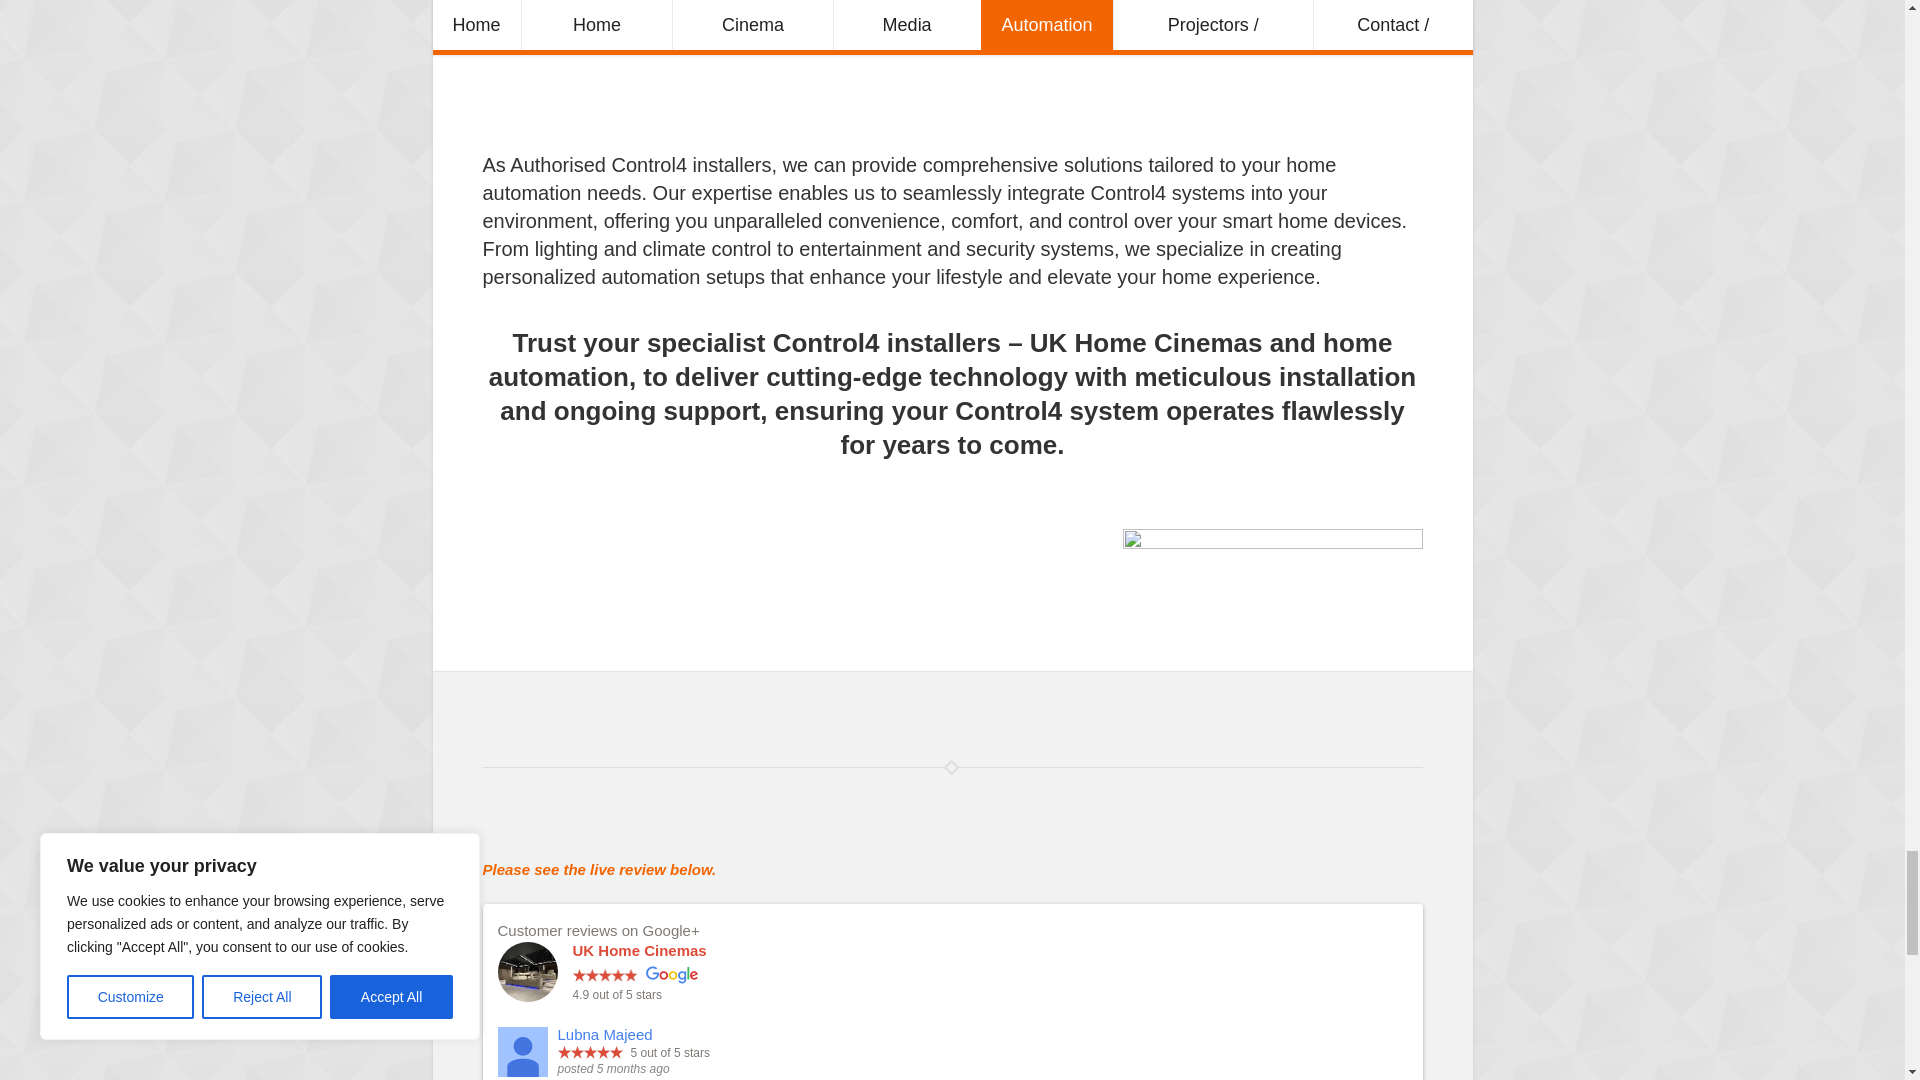 The height and width of the screenshot is (1080, 1920). I want to click on UK Home Cinemas, so click(639, 950).